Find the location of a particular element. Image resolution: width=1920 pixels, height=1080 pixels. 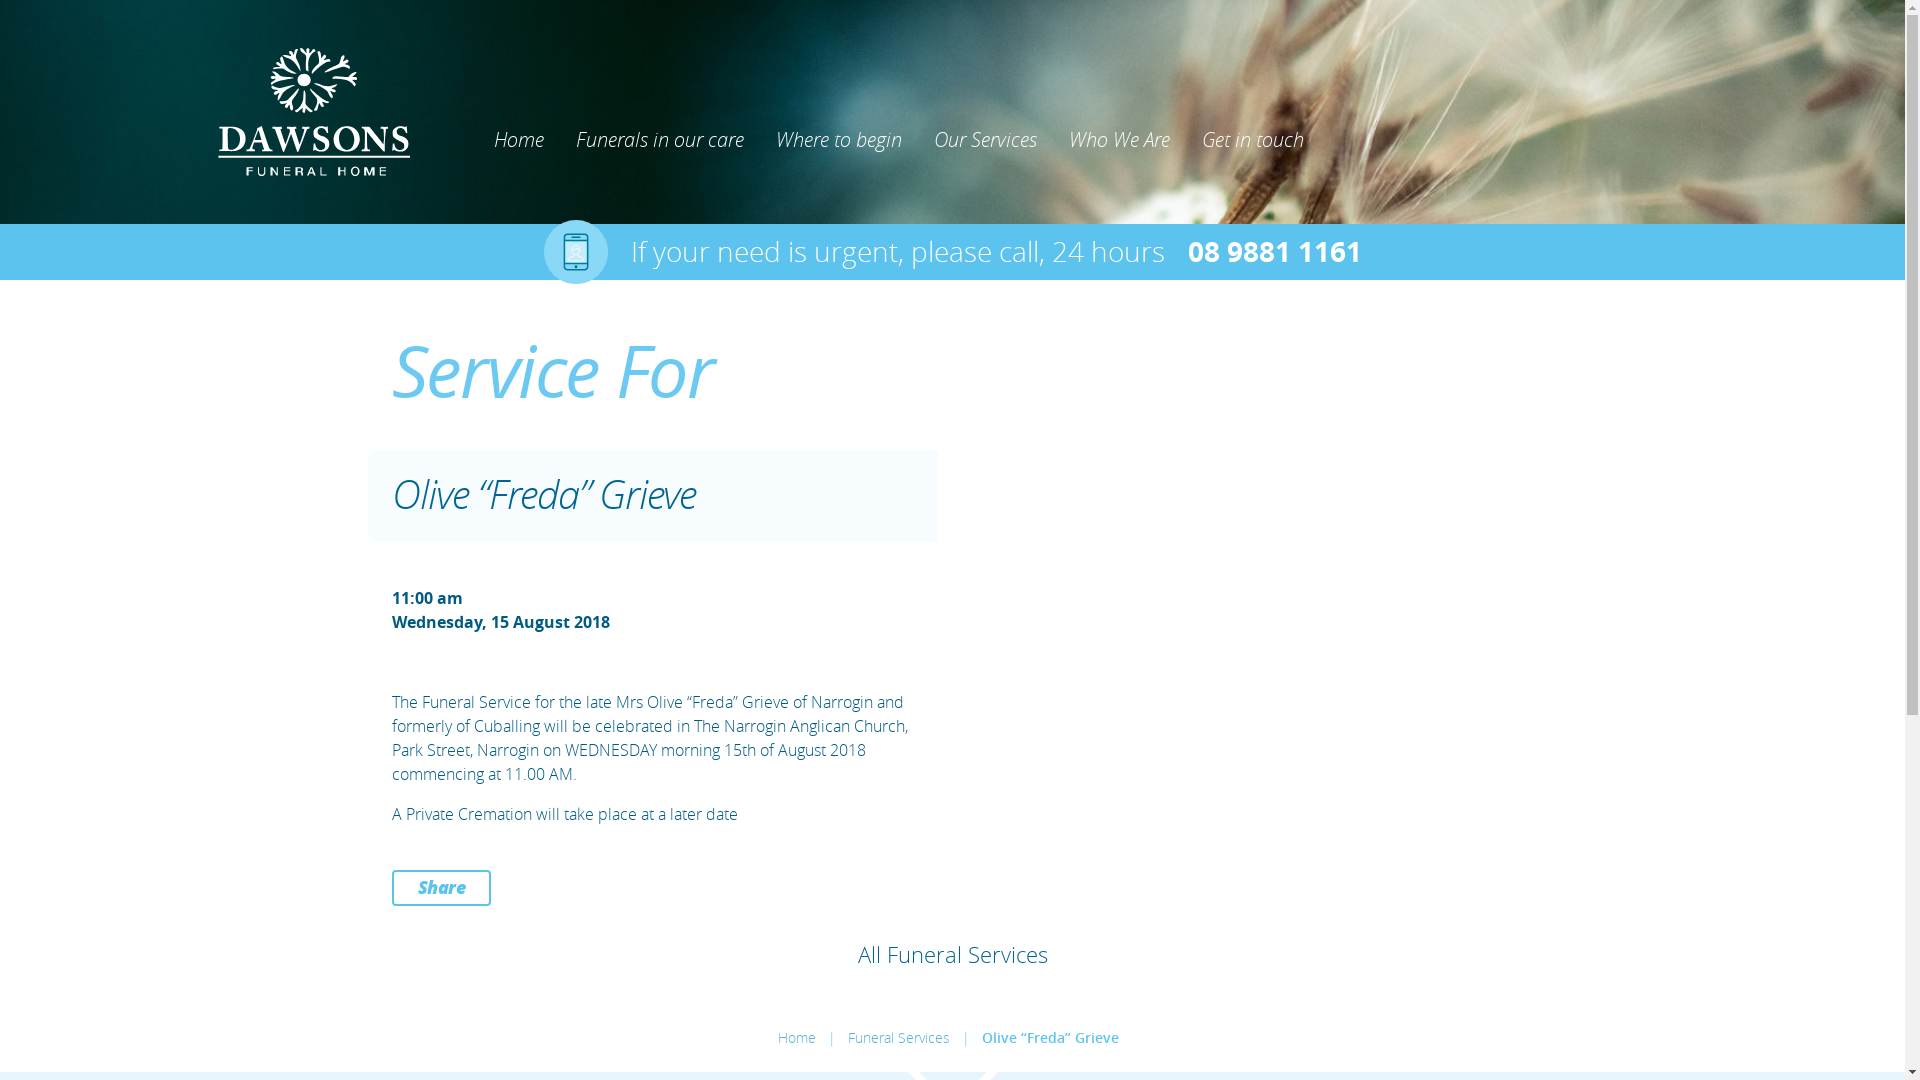

Where to begin is located at coordinates (839, 140).